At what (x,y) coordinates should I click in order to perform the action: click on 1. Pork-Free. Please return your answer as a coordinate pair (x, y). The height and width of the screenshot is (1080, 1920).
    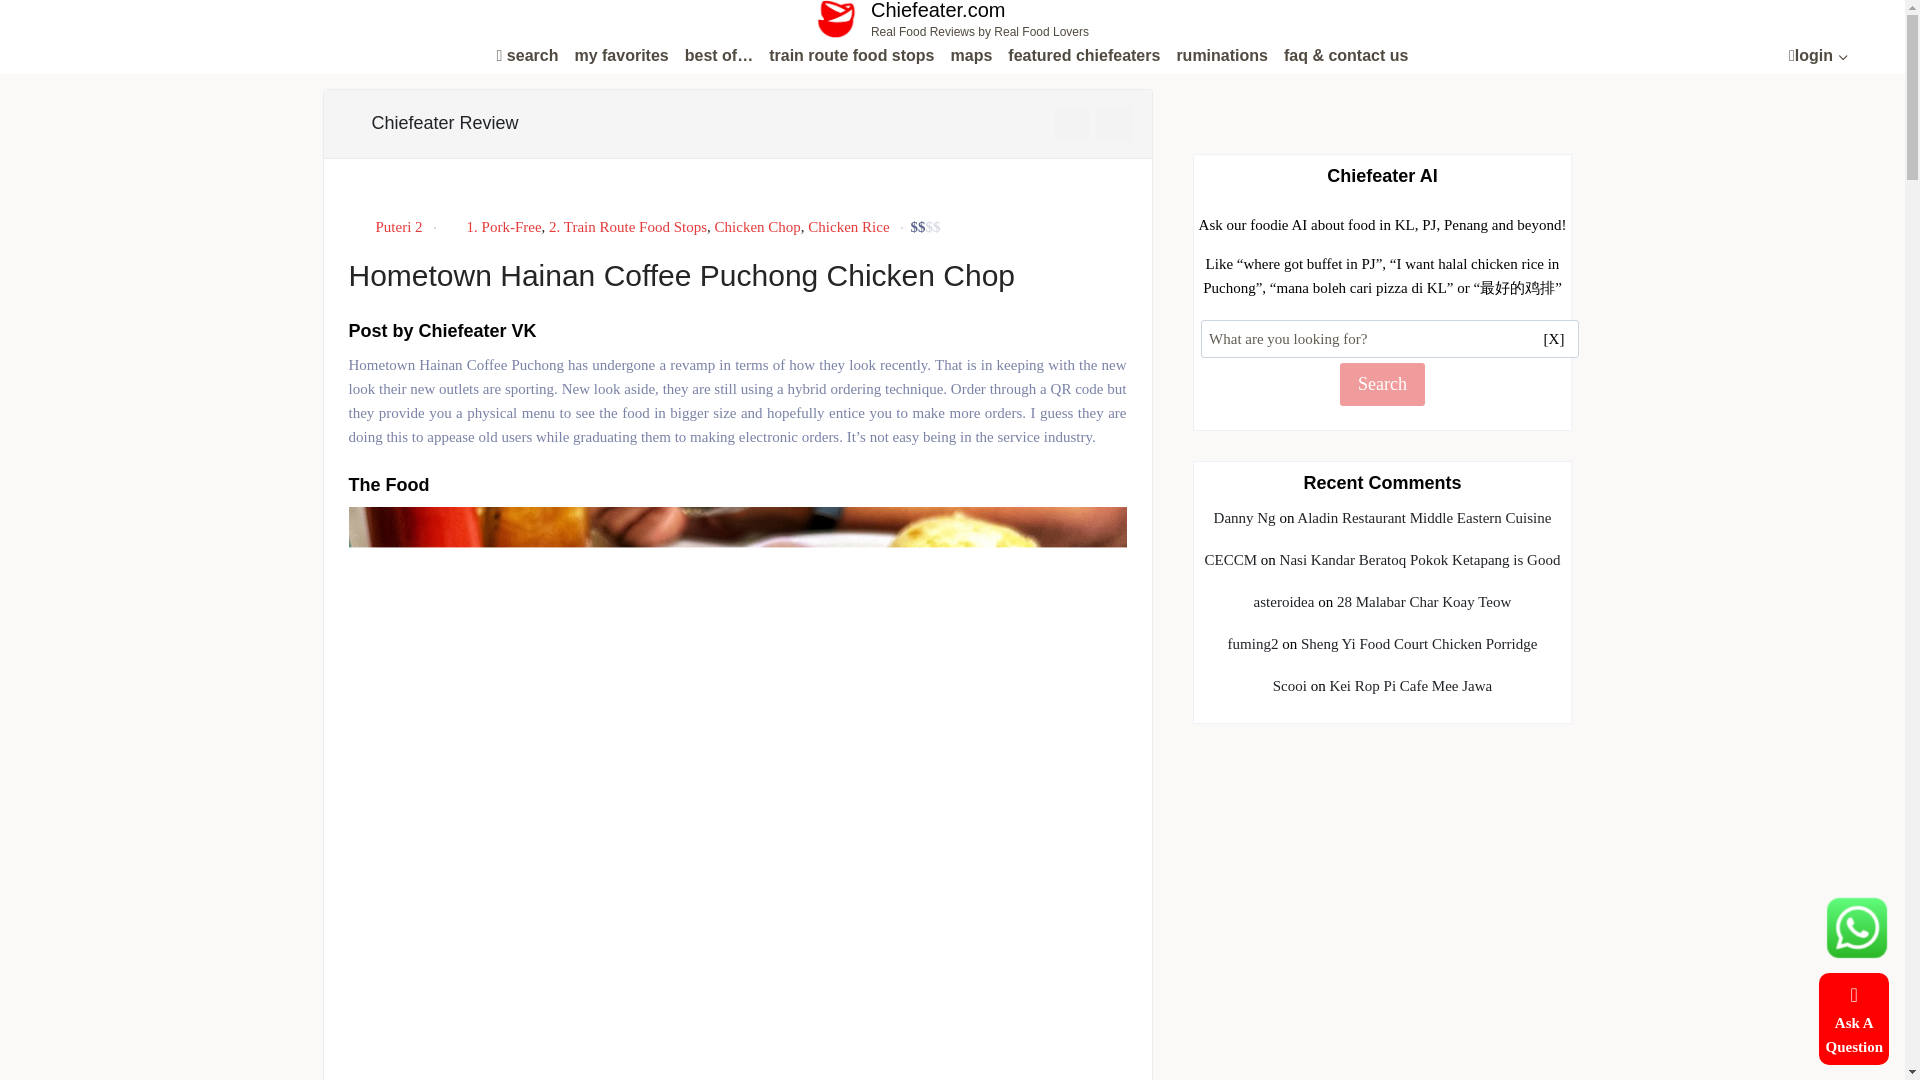
    Looking at the image, I should click on (504, 227).